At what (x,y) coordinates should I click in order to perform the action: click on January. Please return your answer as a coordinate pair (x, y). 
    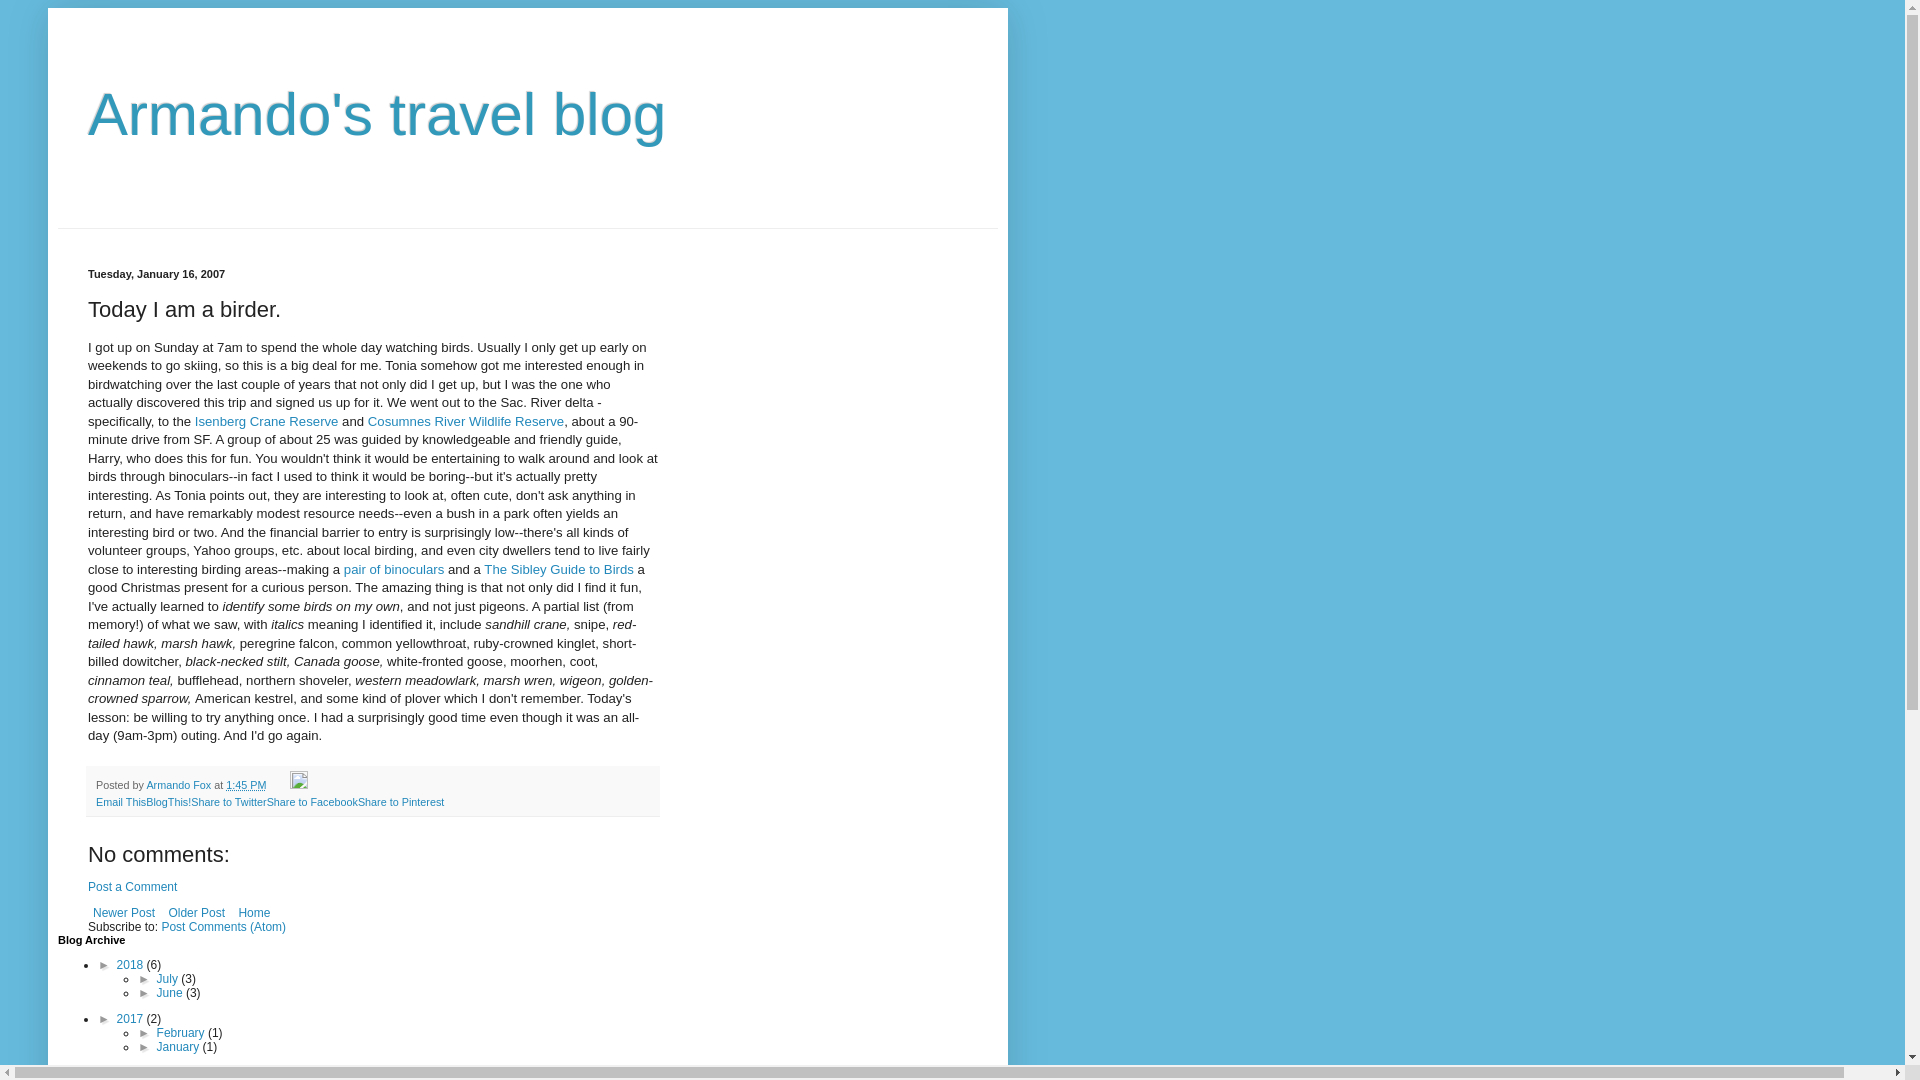
    Looking at the image, I should click on (180, 1047).